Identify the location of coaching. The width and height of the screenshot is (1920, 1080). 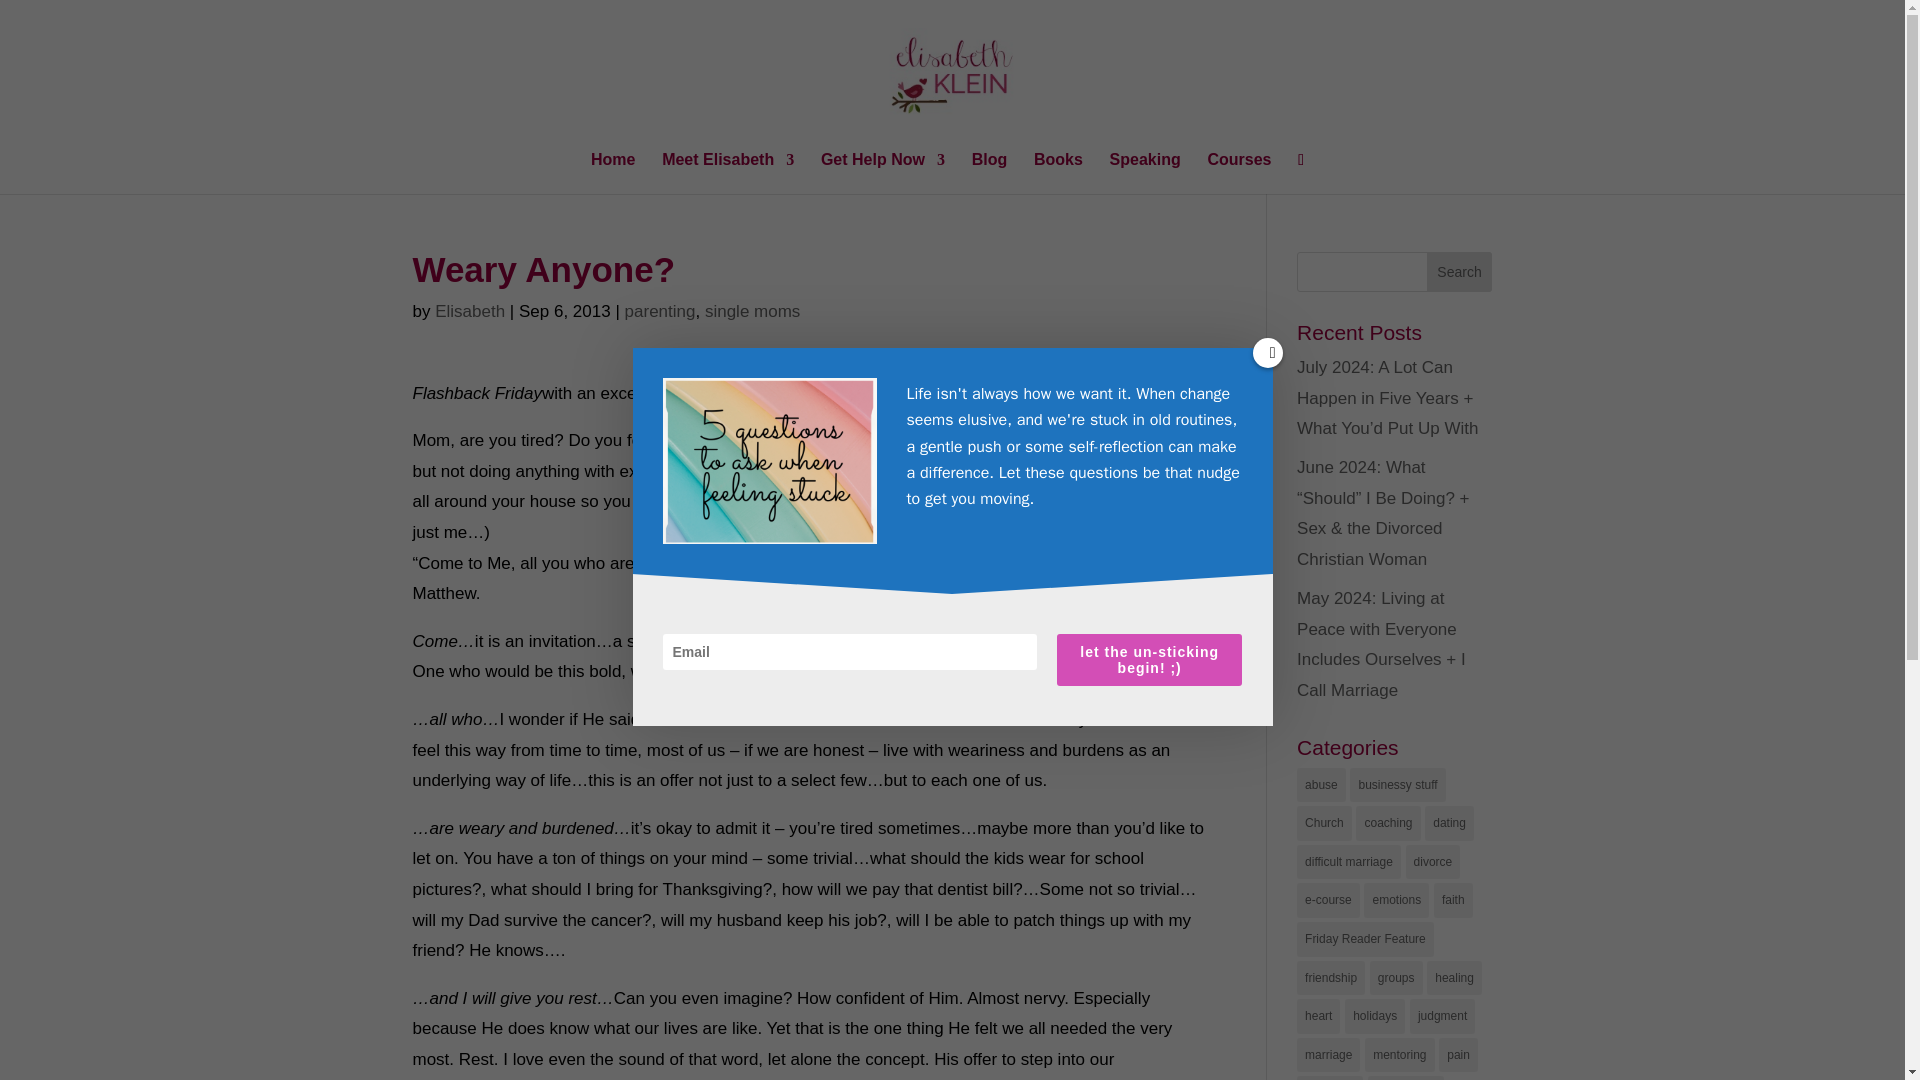
(1388, 823).